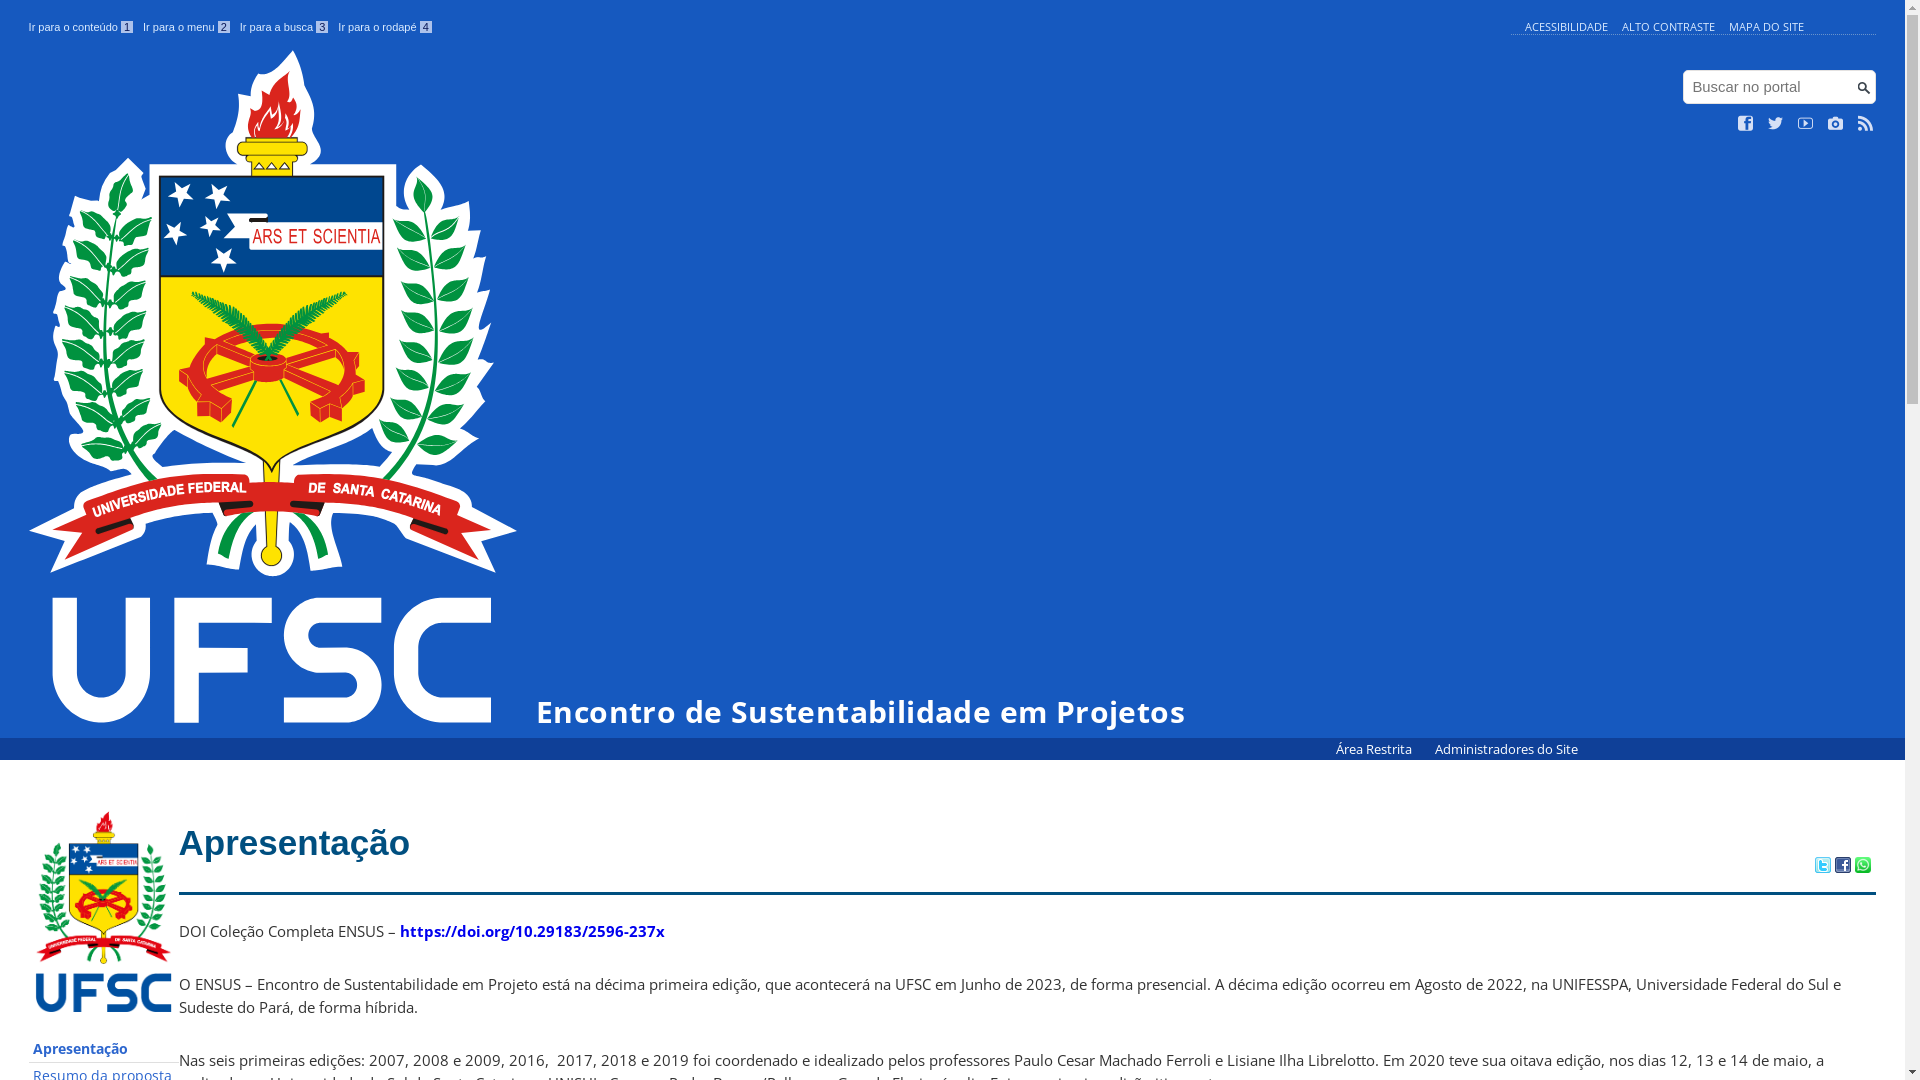 This screenshot has width=1920, height=1080. I want to click on Ir para o menu 2, so click(186, 27).